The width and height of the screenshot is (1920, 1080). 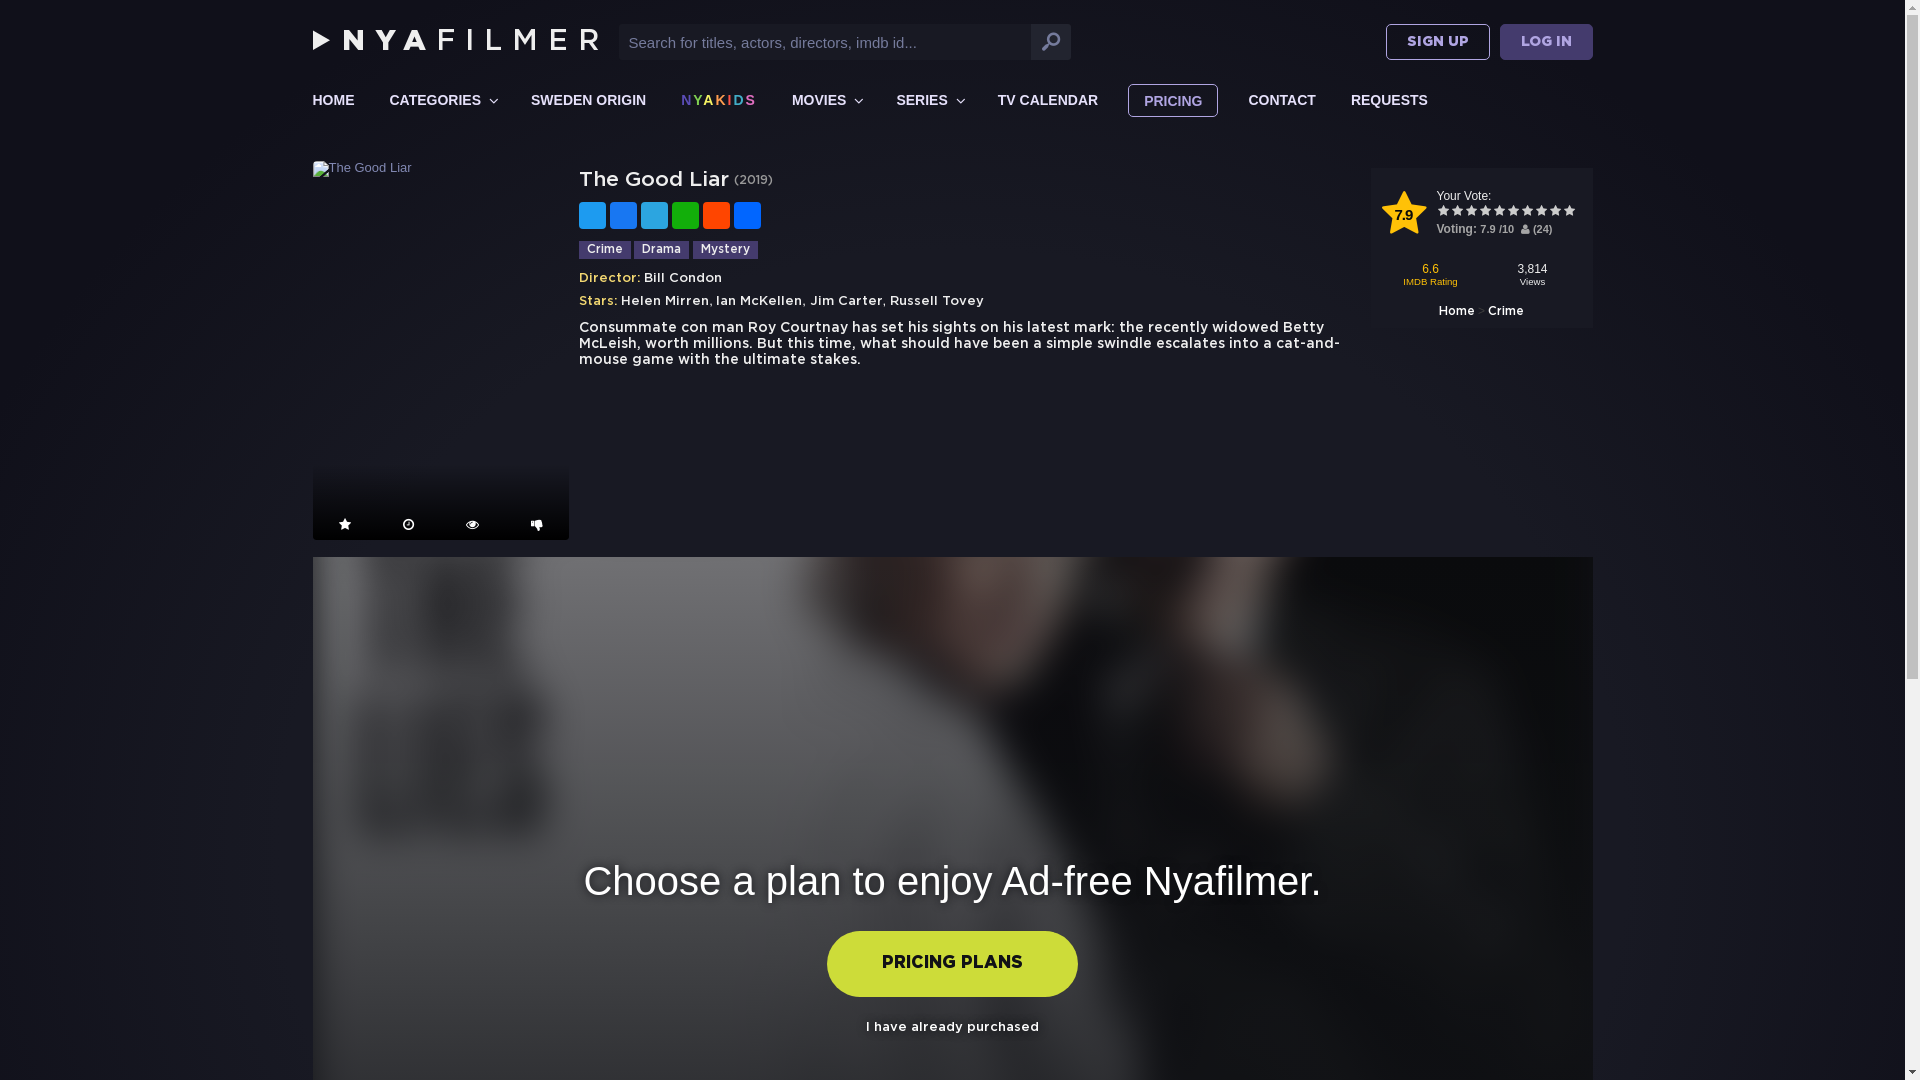 I want to click on SWEDEN ORIGIN, so click(x=588, y=100).